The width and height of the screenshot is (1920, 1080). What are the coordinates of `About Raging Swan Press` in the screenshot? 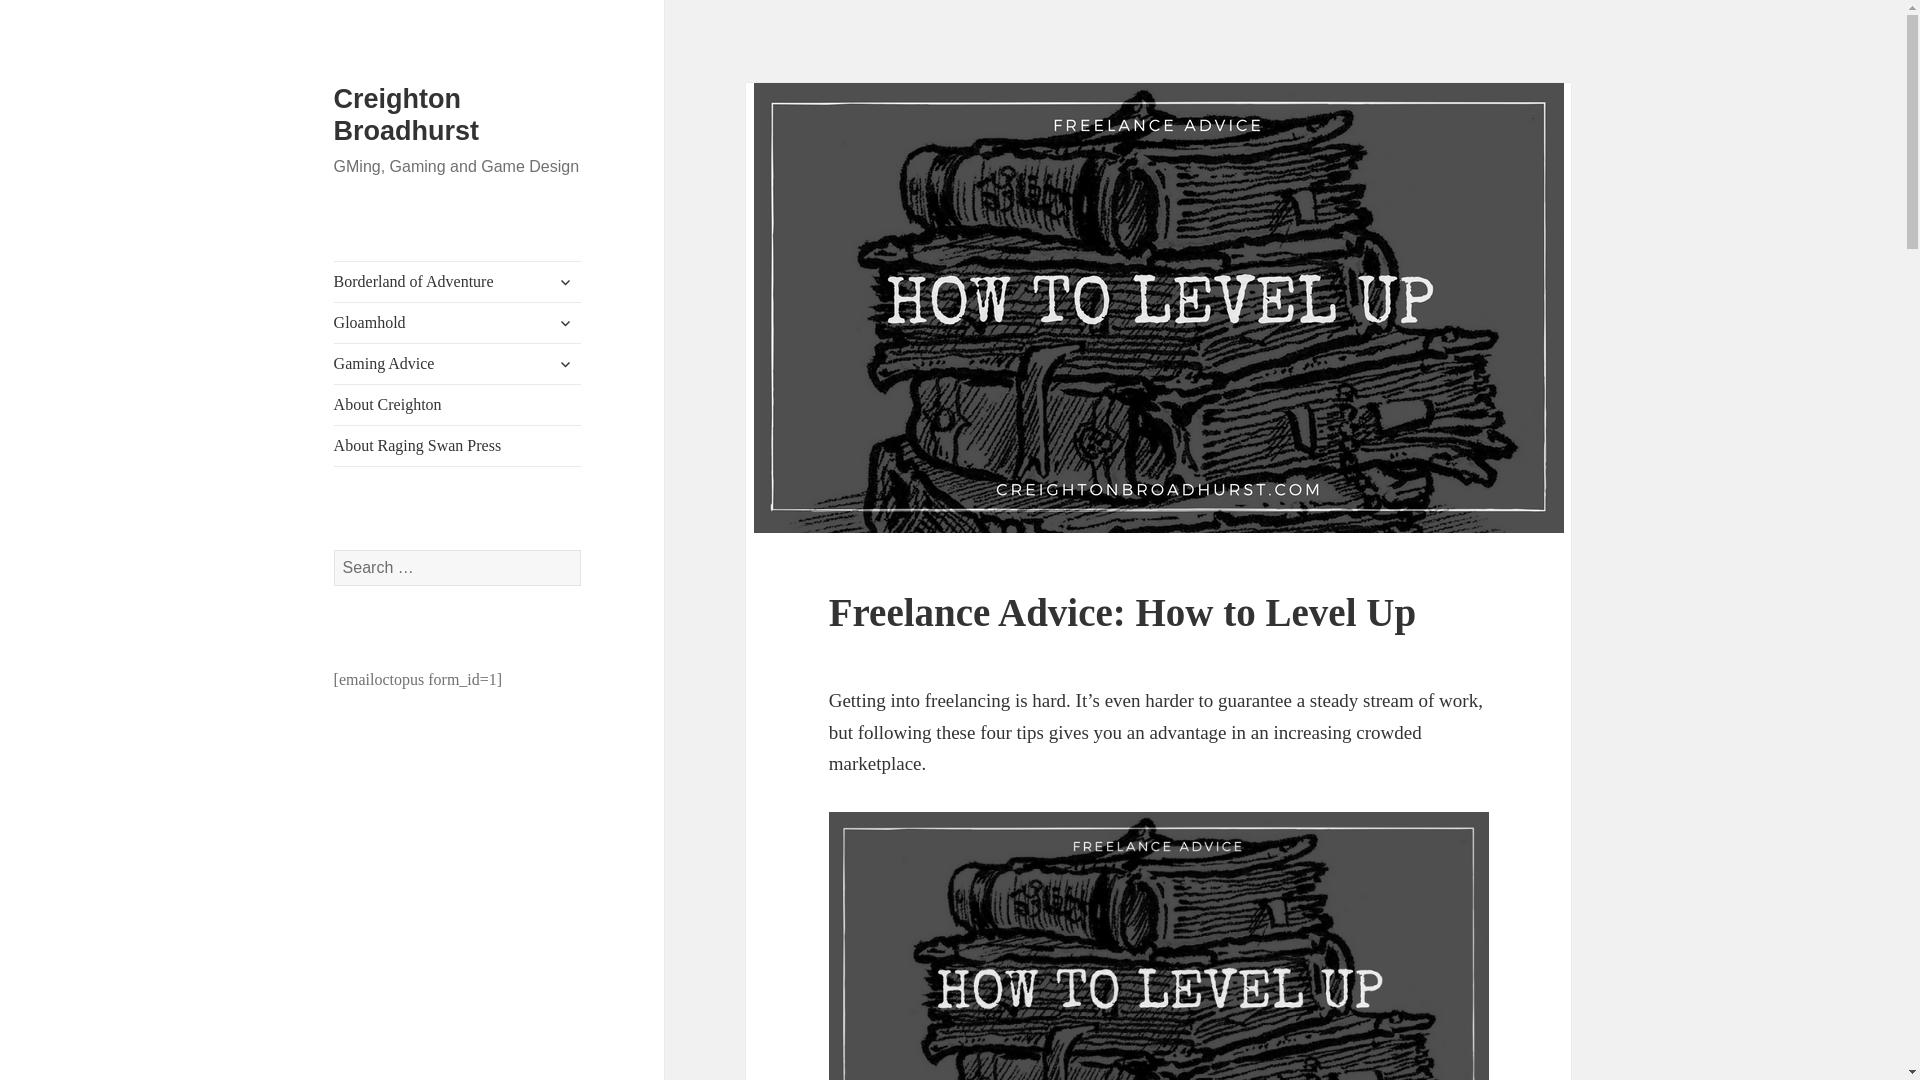 It's located at (458, 445).